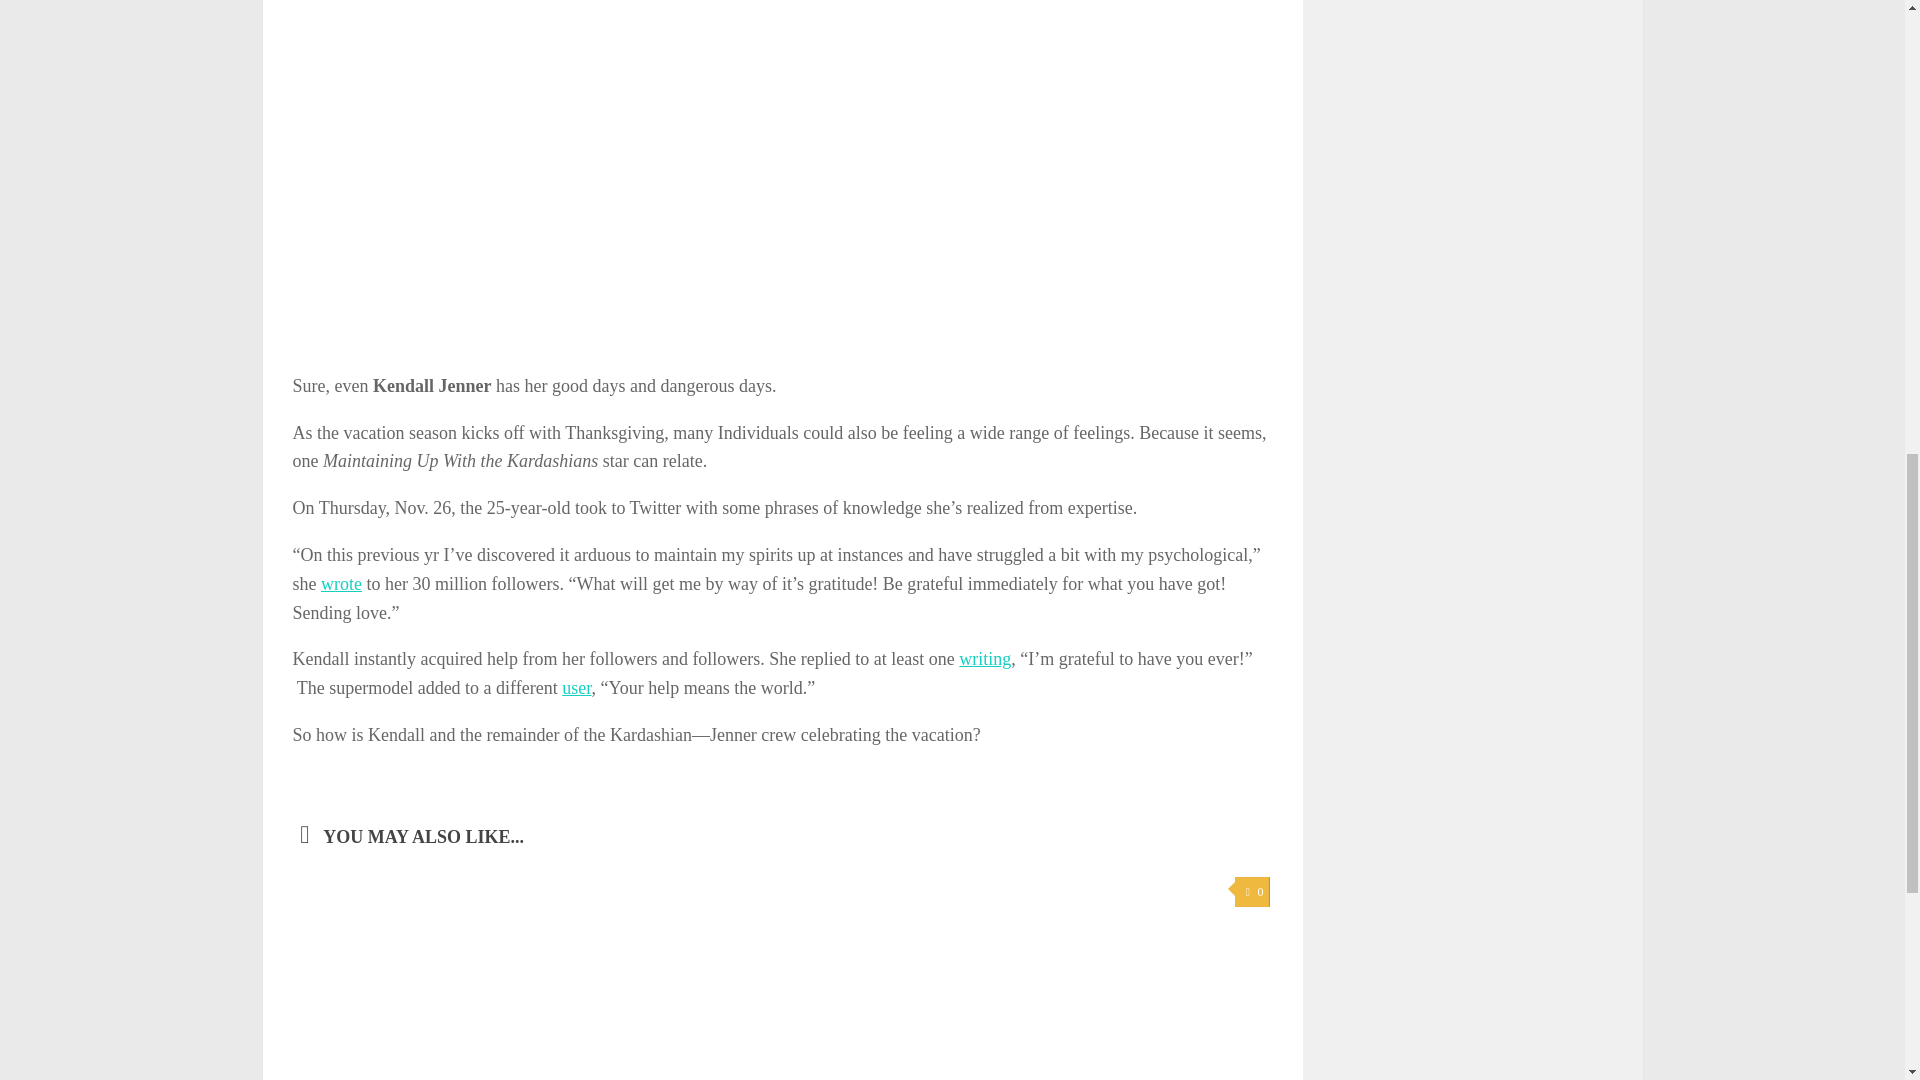  I want to click on 0, so click(1252, 892).